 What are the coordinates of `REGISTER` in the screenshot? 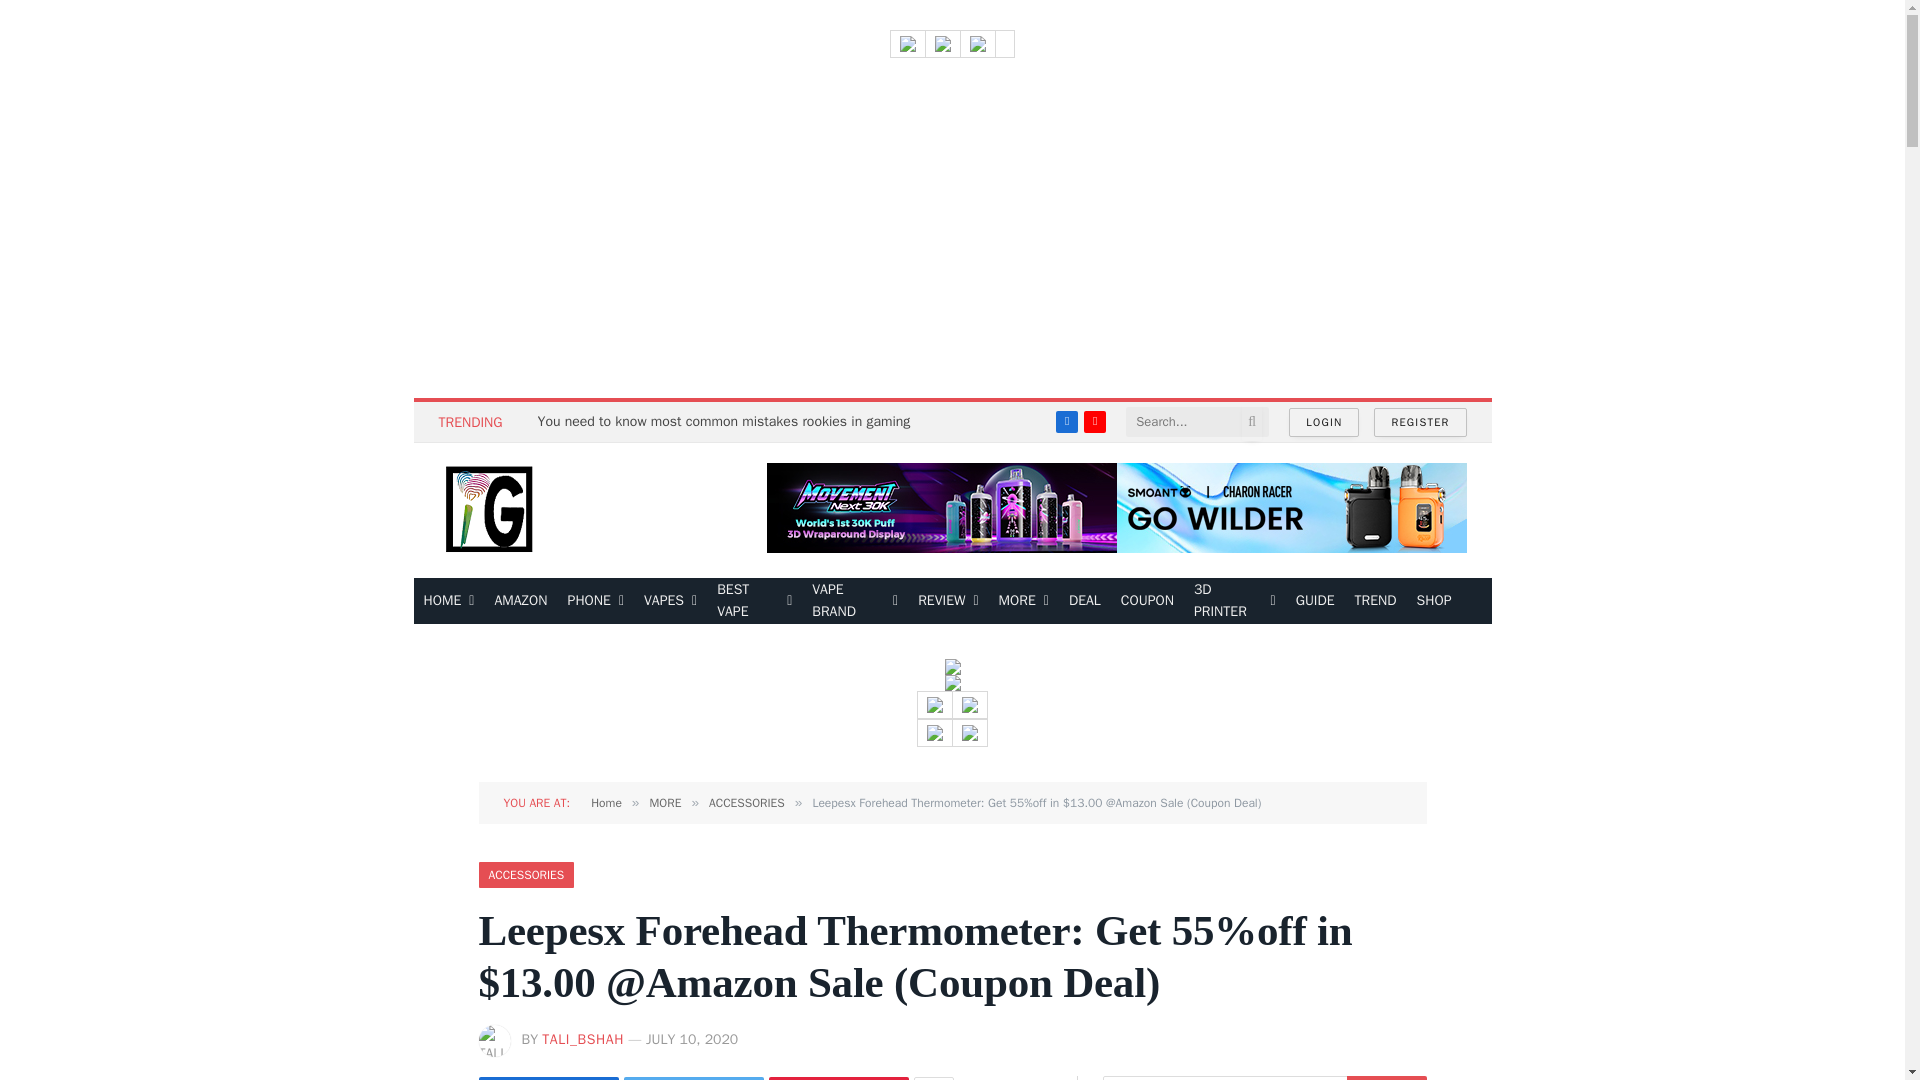 It's located at (1420, 422).